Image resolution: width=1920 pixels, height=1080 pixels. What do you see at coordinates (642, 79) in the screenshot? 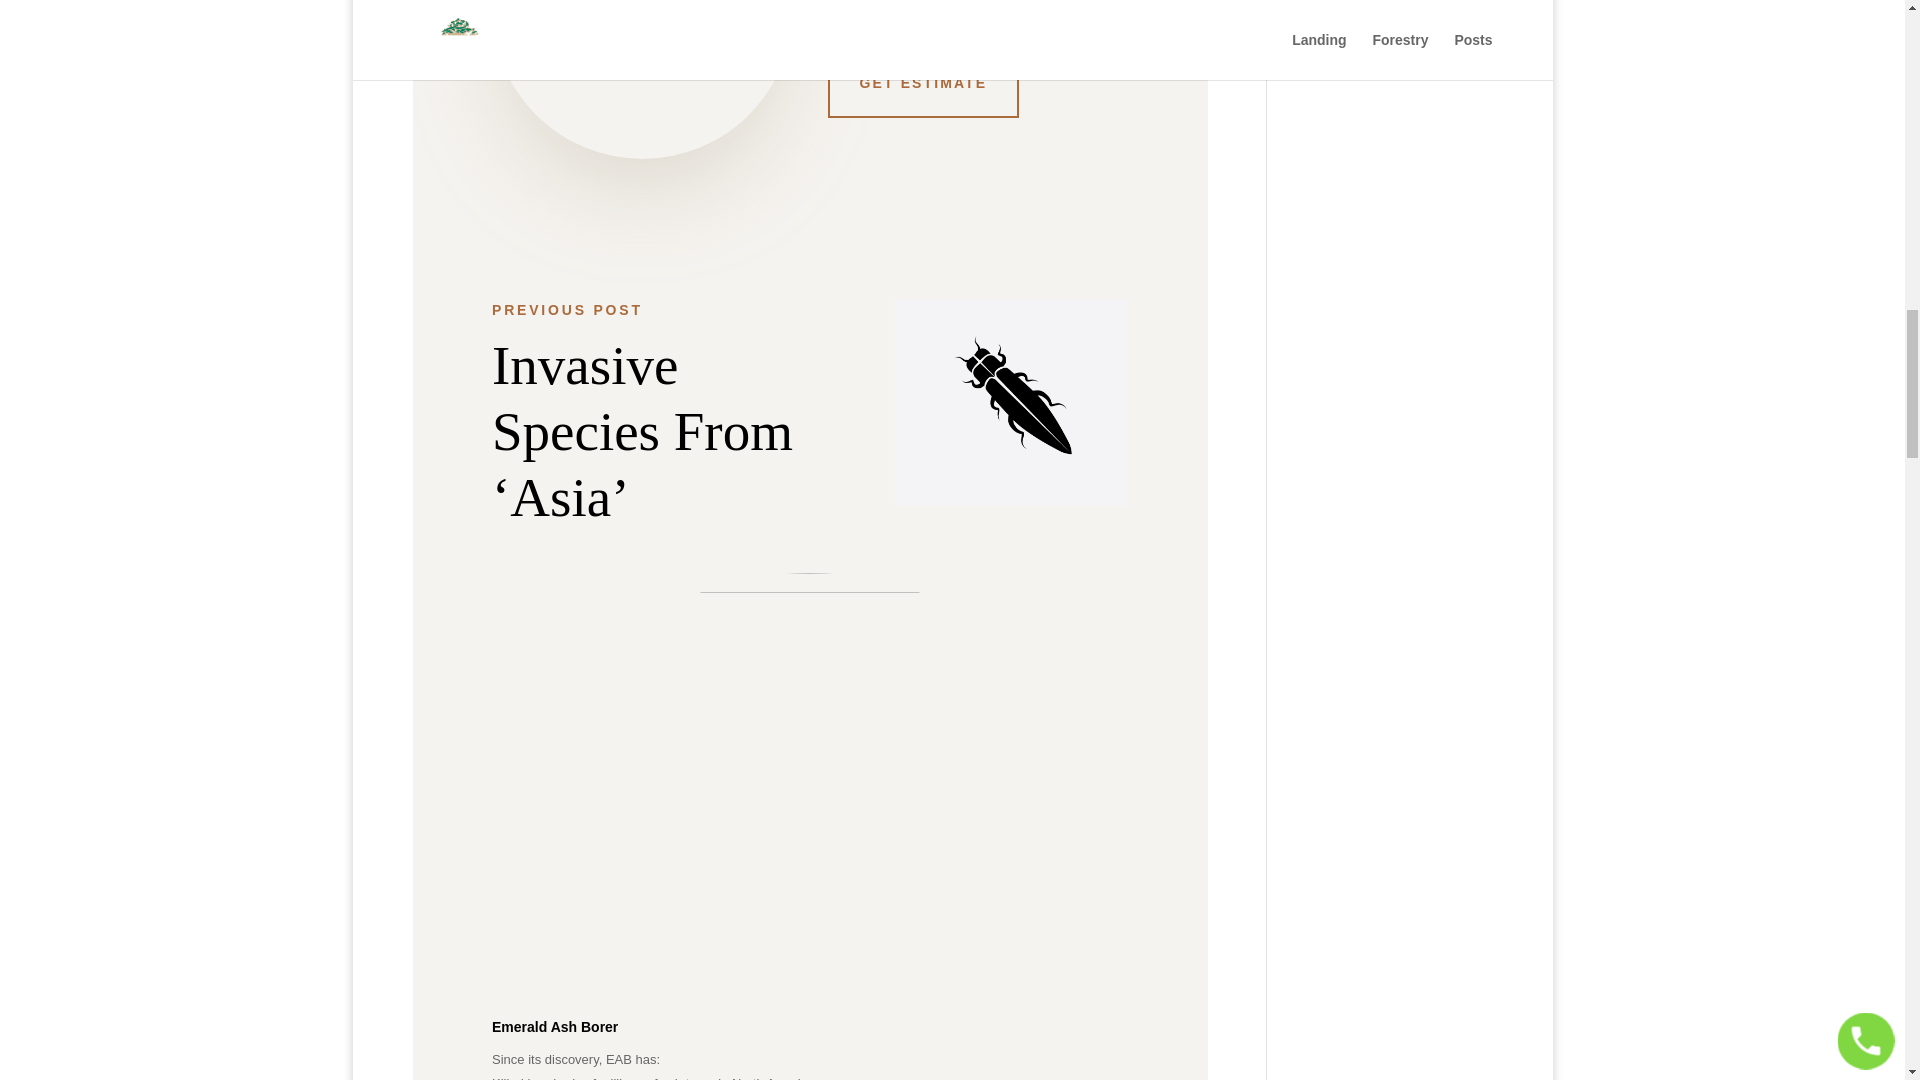
I see `KIMG5113` at bounding box center [642, 79].